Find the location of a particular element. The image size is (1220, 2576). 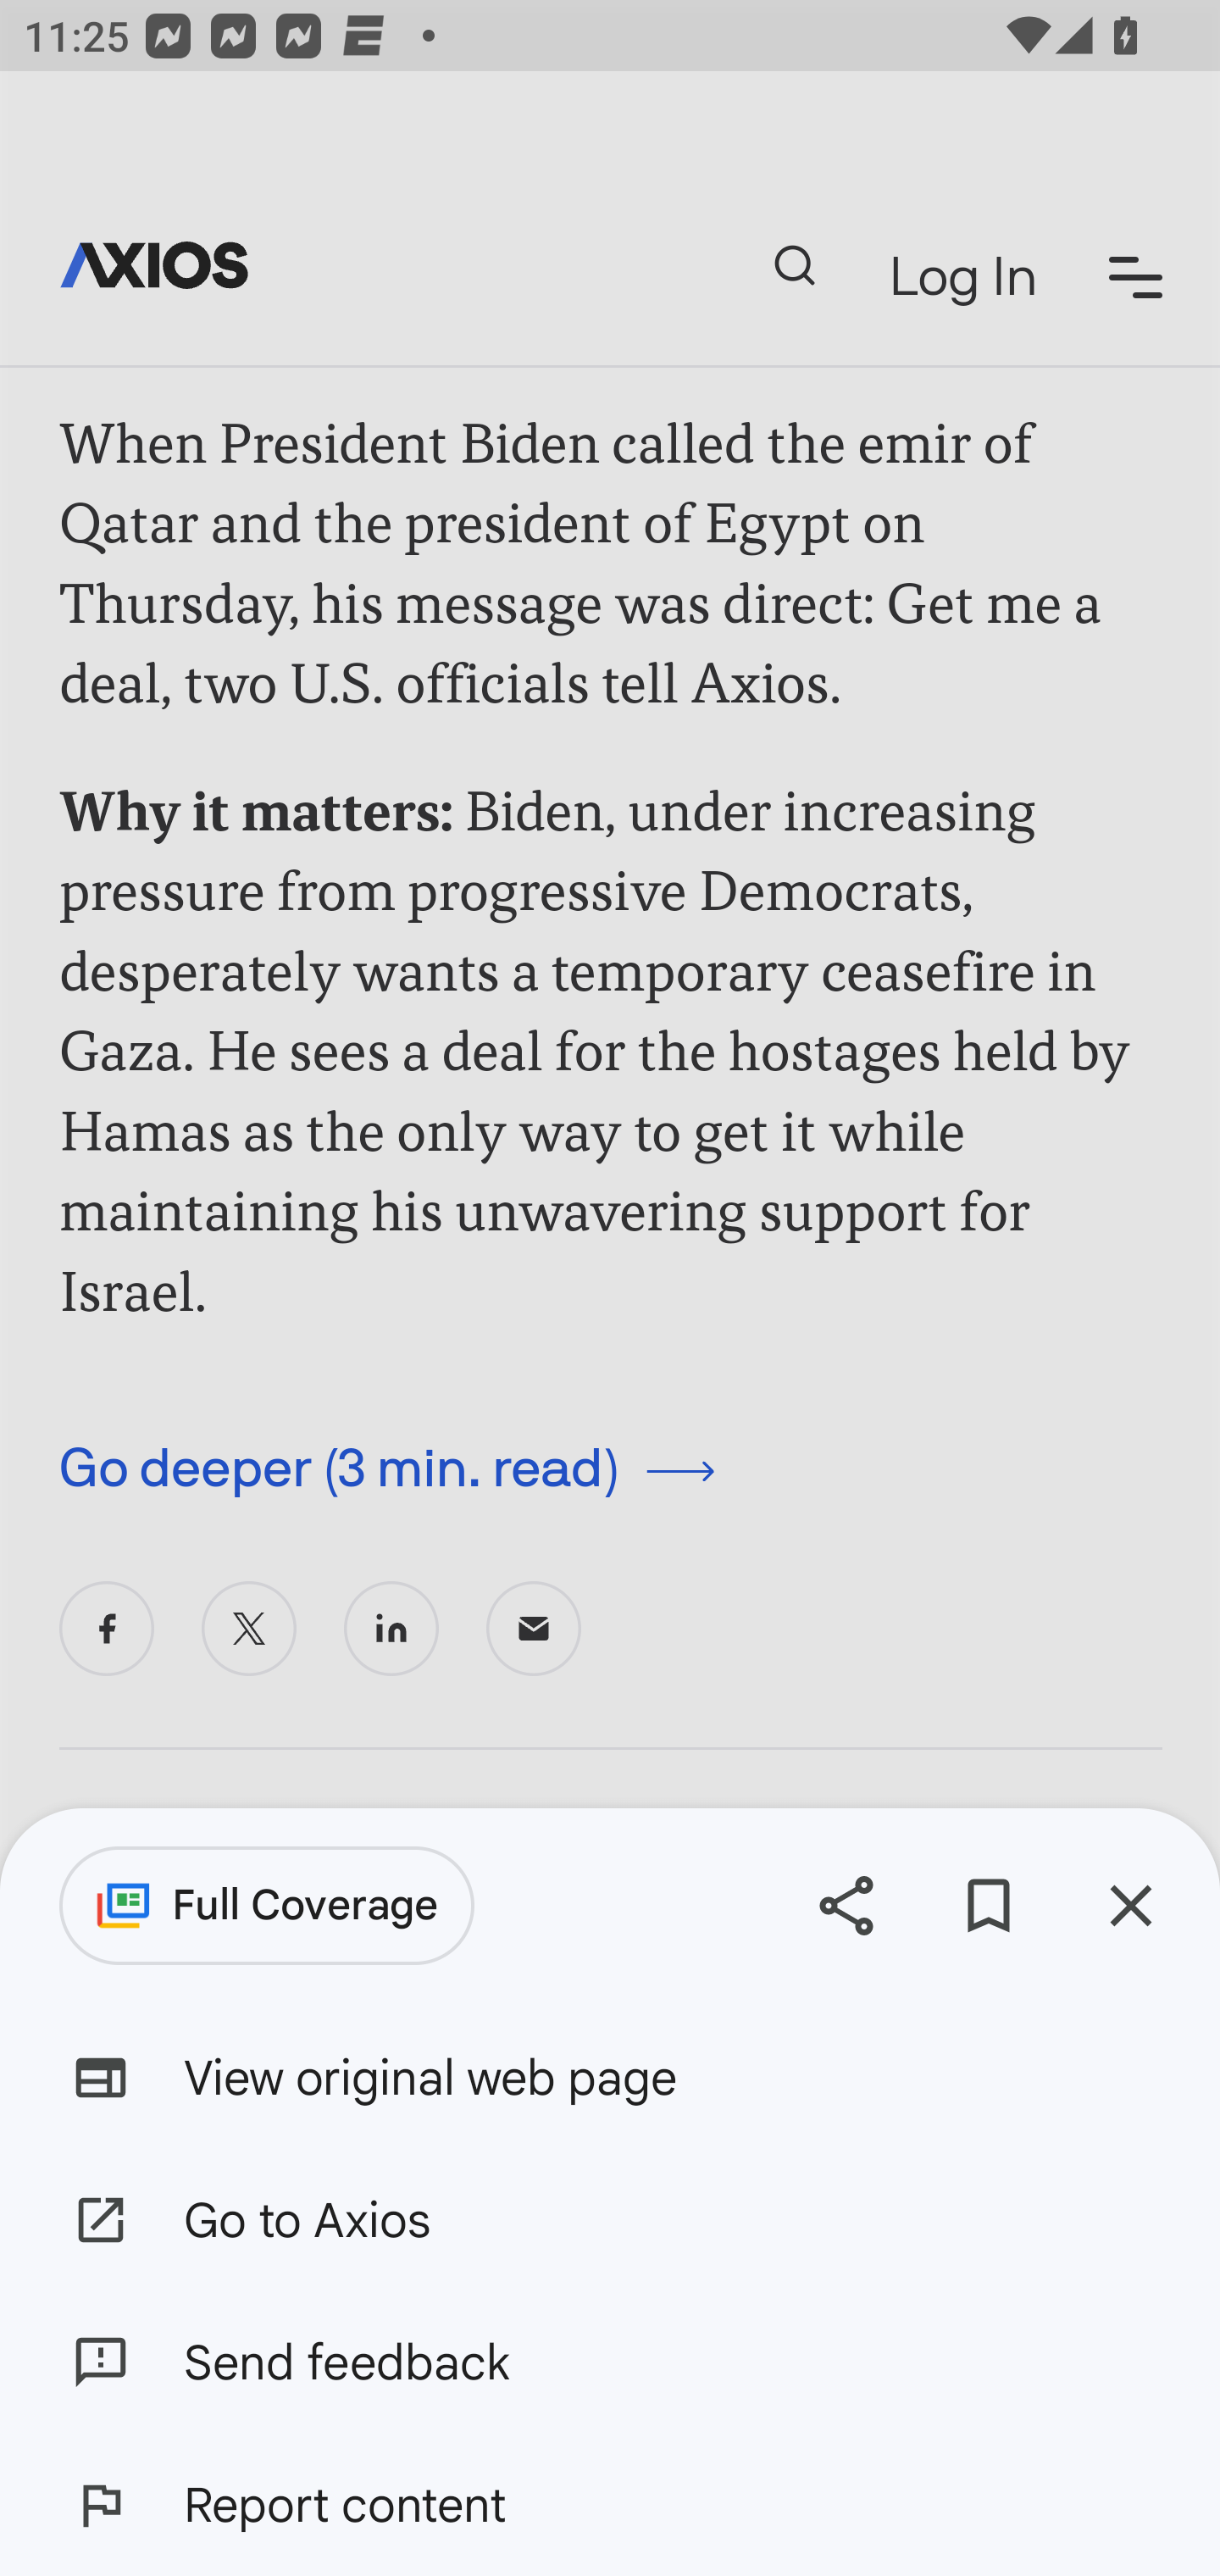

View original web page is located at coordinates (610, 2078).